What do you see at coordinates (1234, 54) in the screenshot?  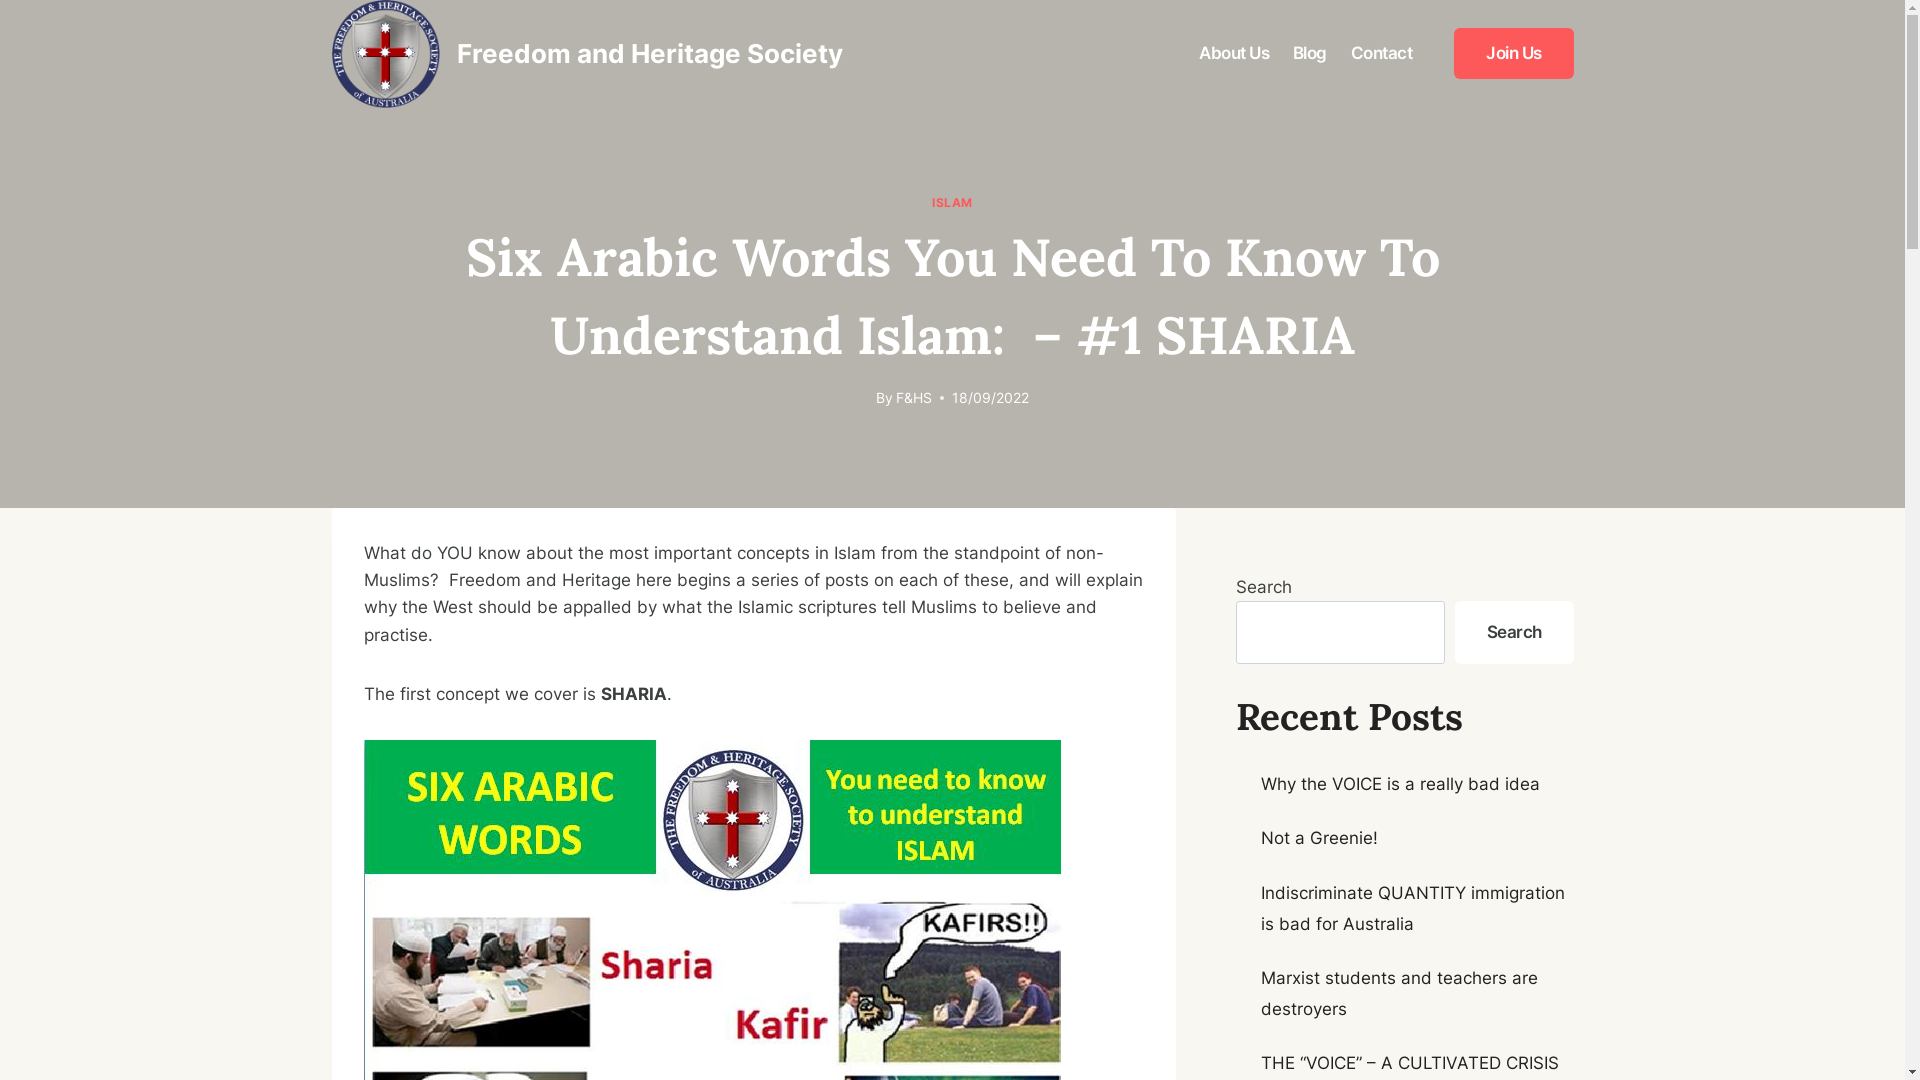 I see `About Us` at bounding box center [1234, 54].